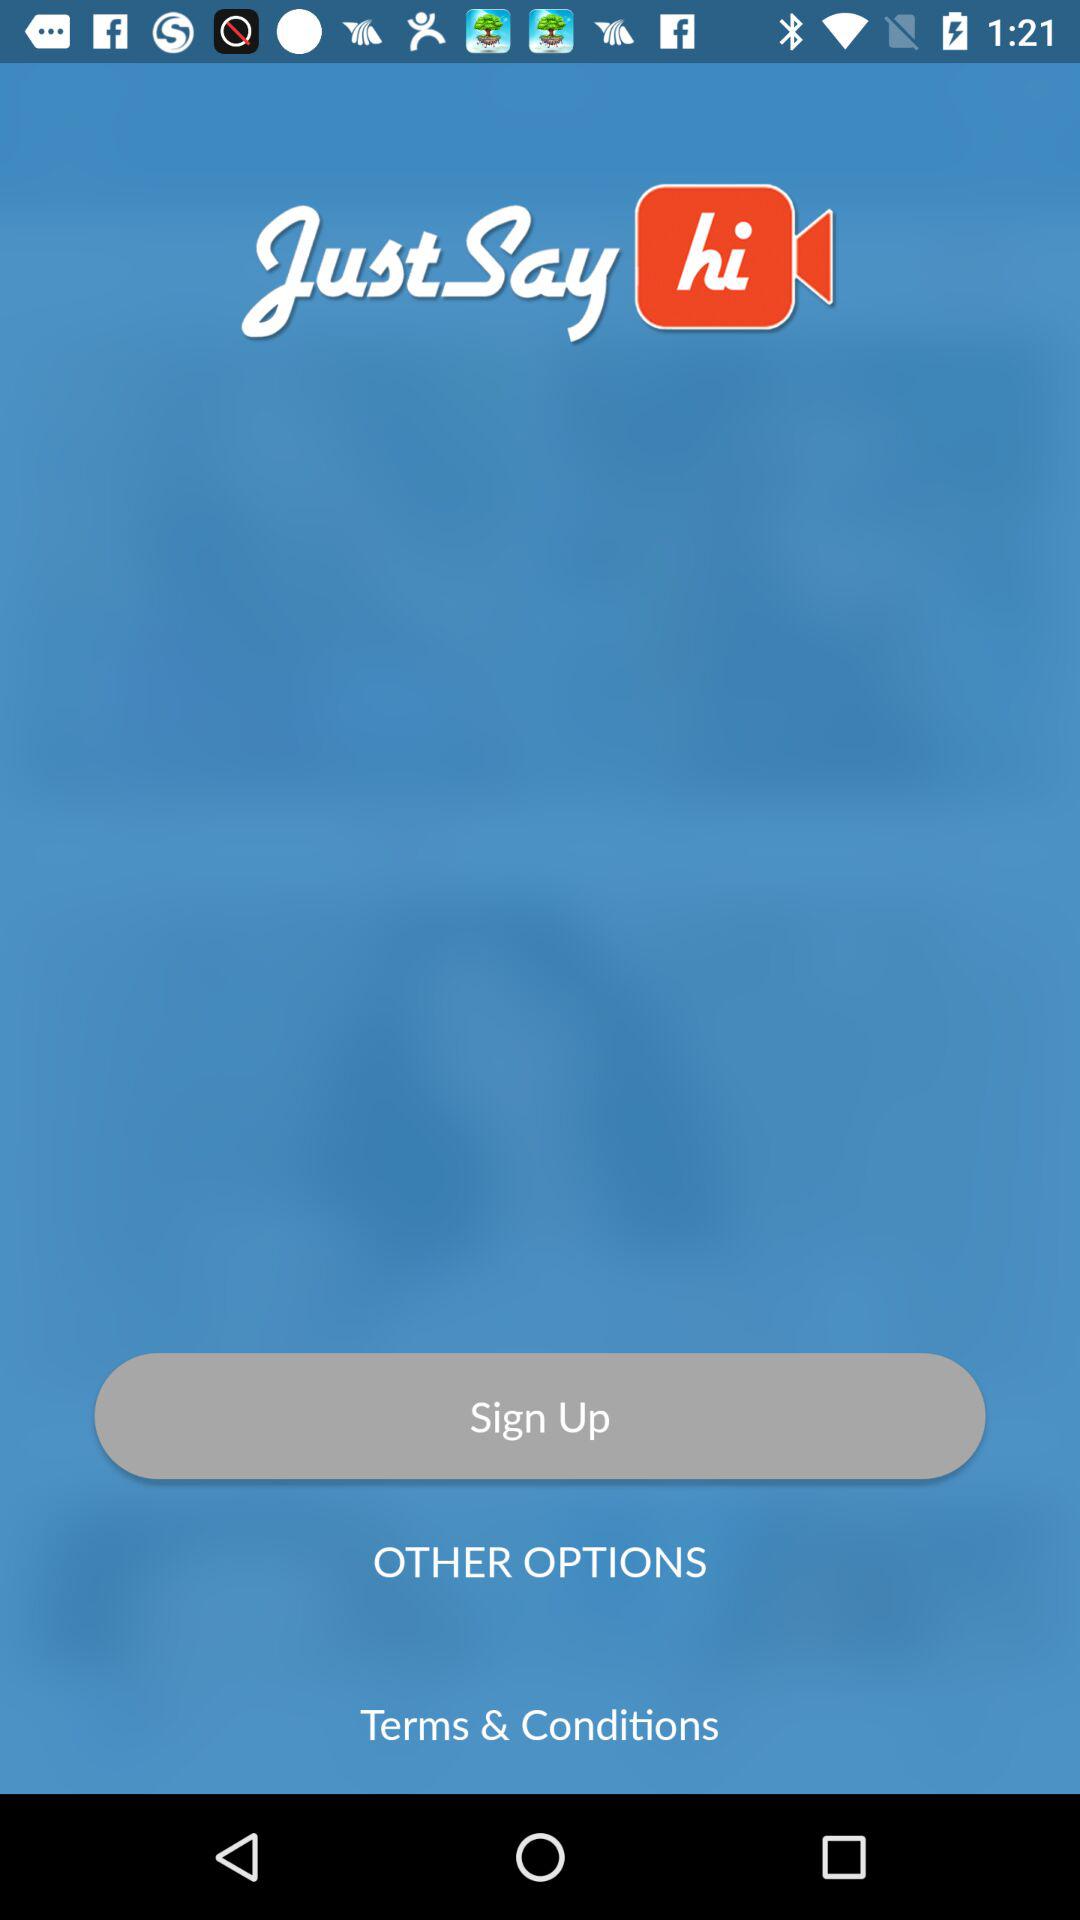 This screenshot has width=1080, height=1920. I want to click on launch the item below the sign up item, so click(540, 1560).